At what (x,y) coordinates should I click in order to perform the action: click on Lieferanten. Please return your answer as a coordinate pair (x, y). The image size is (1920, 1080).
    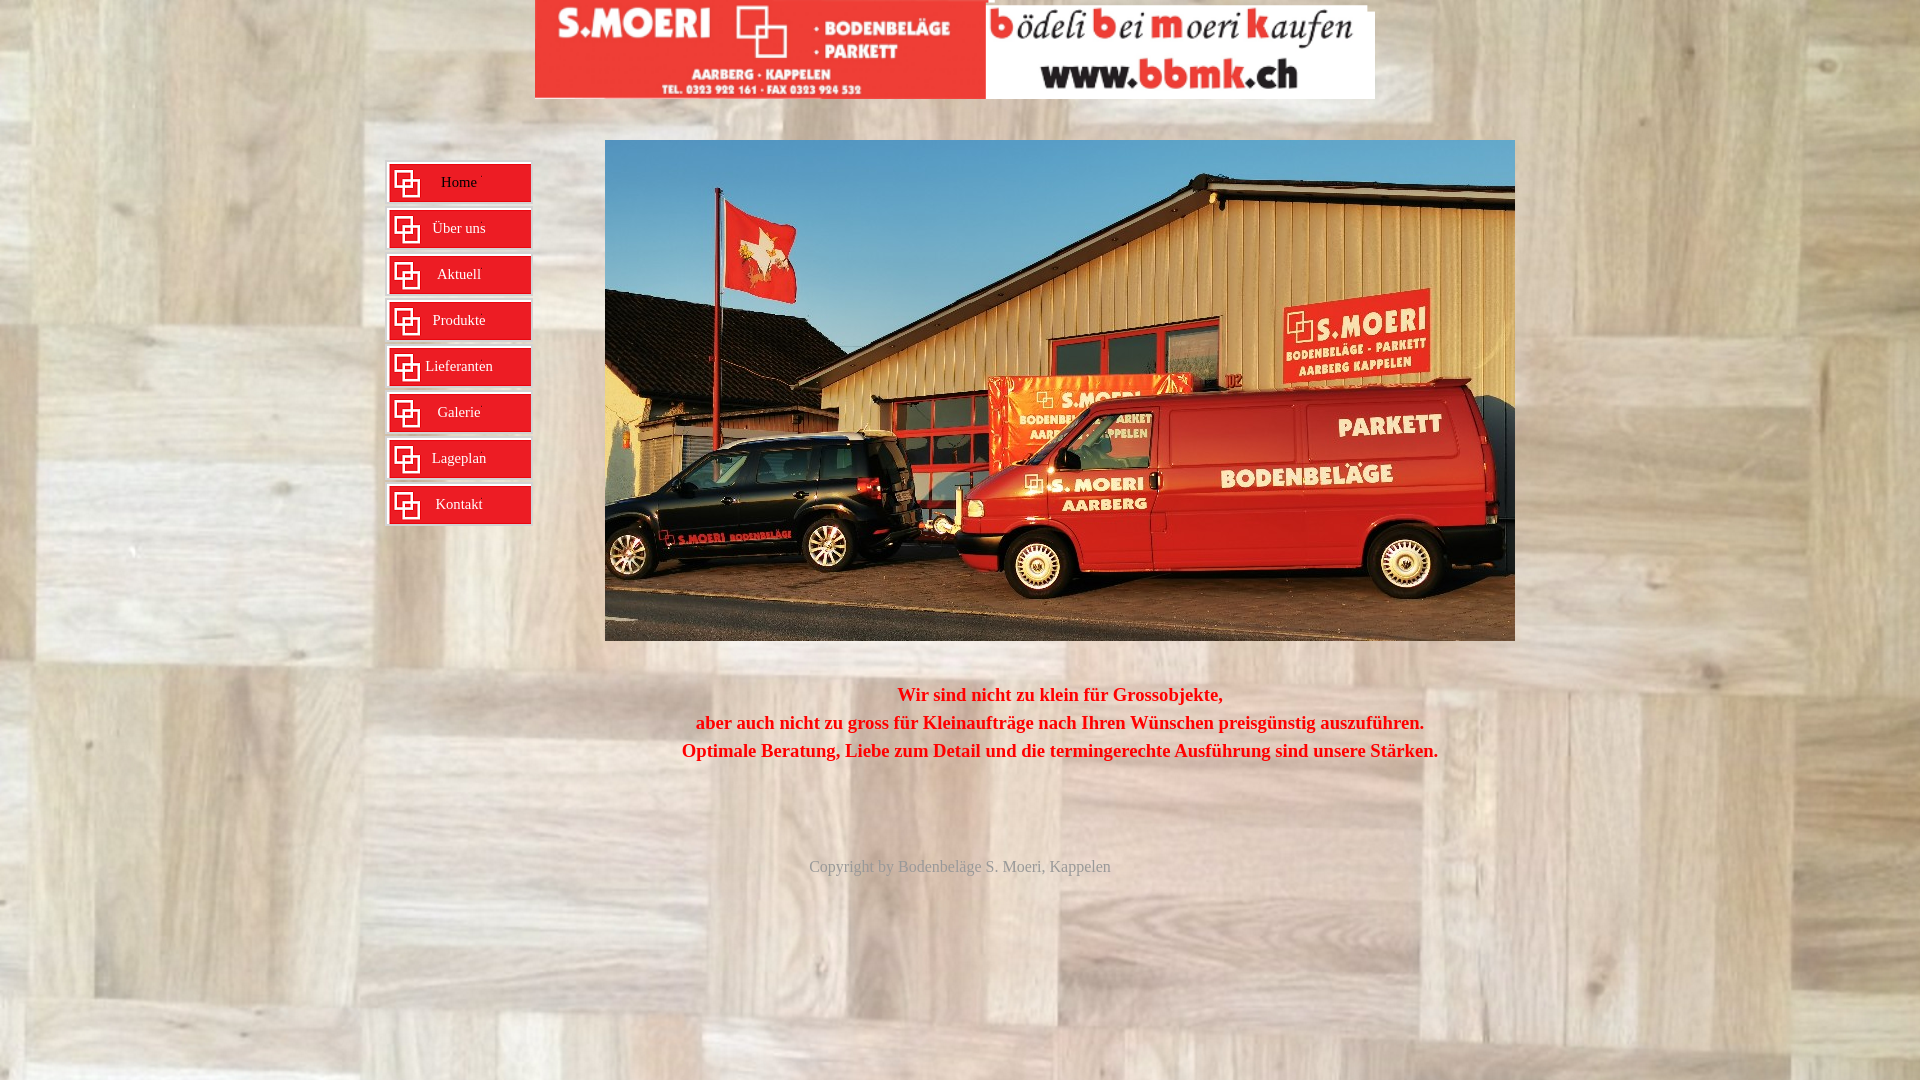
    Looking at the image, I should click on (459, 366).